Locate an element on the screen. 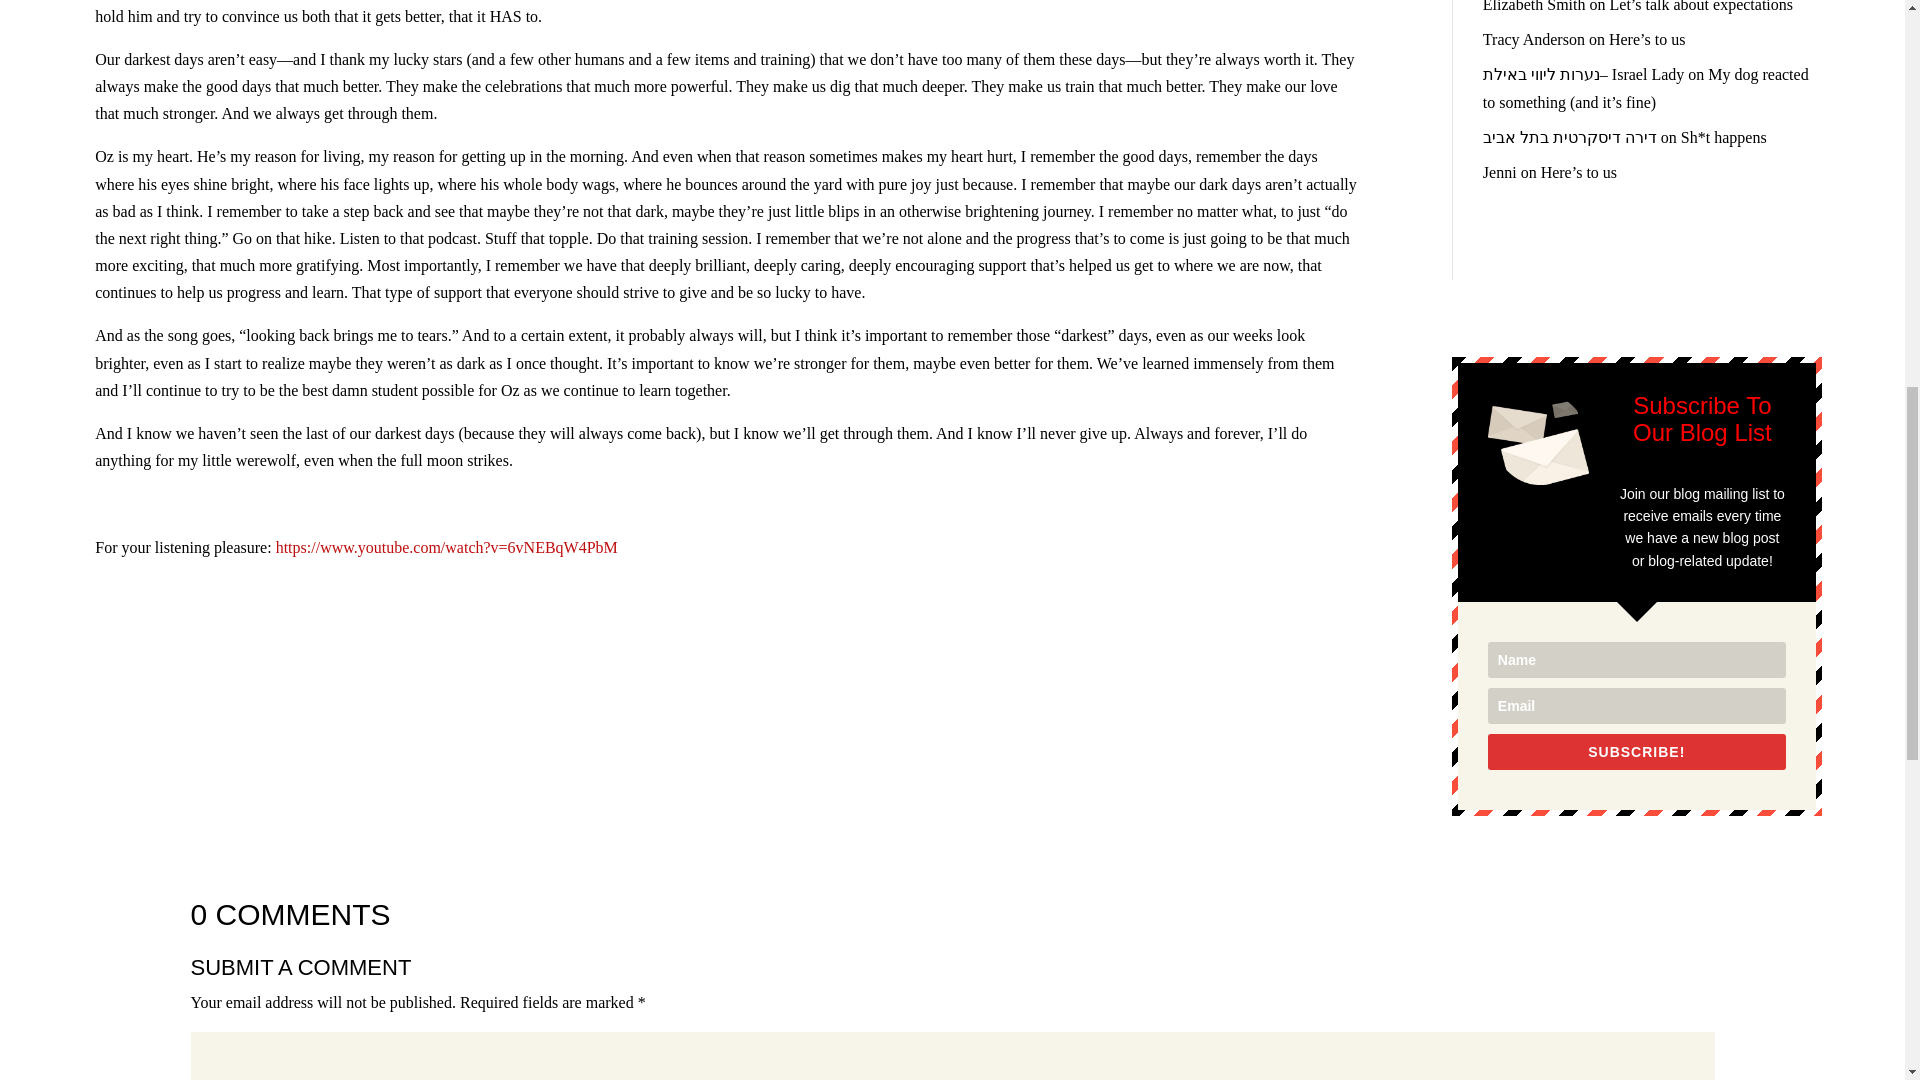  Tracy Anderson is located at coordinates (1534, 39).